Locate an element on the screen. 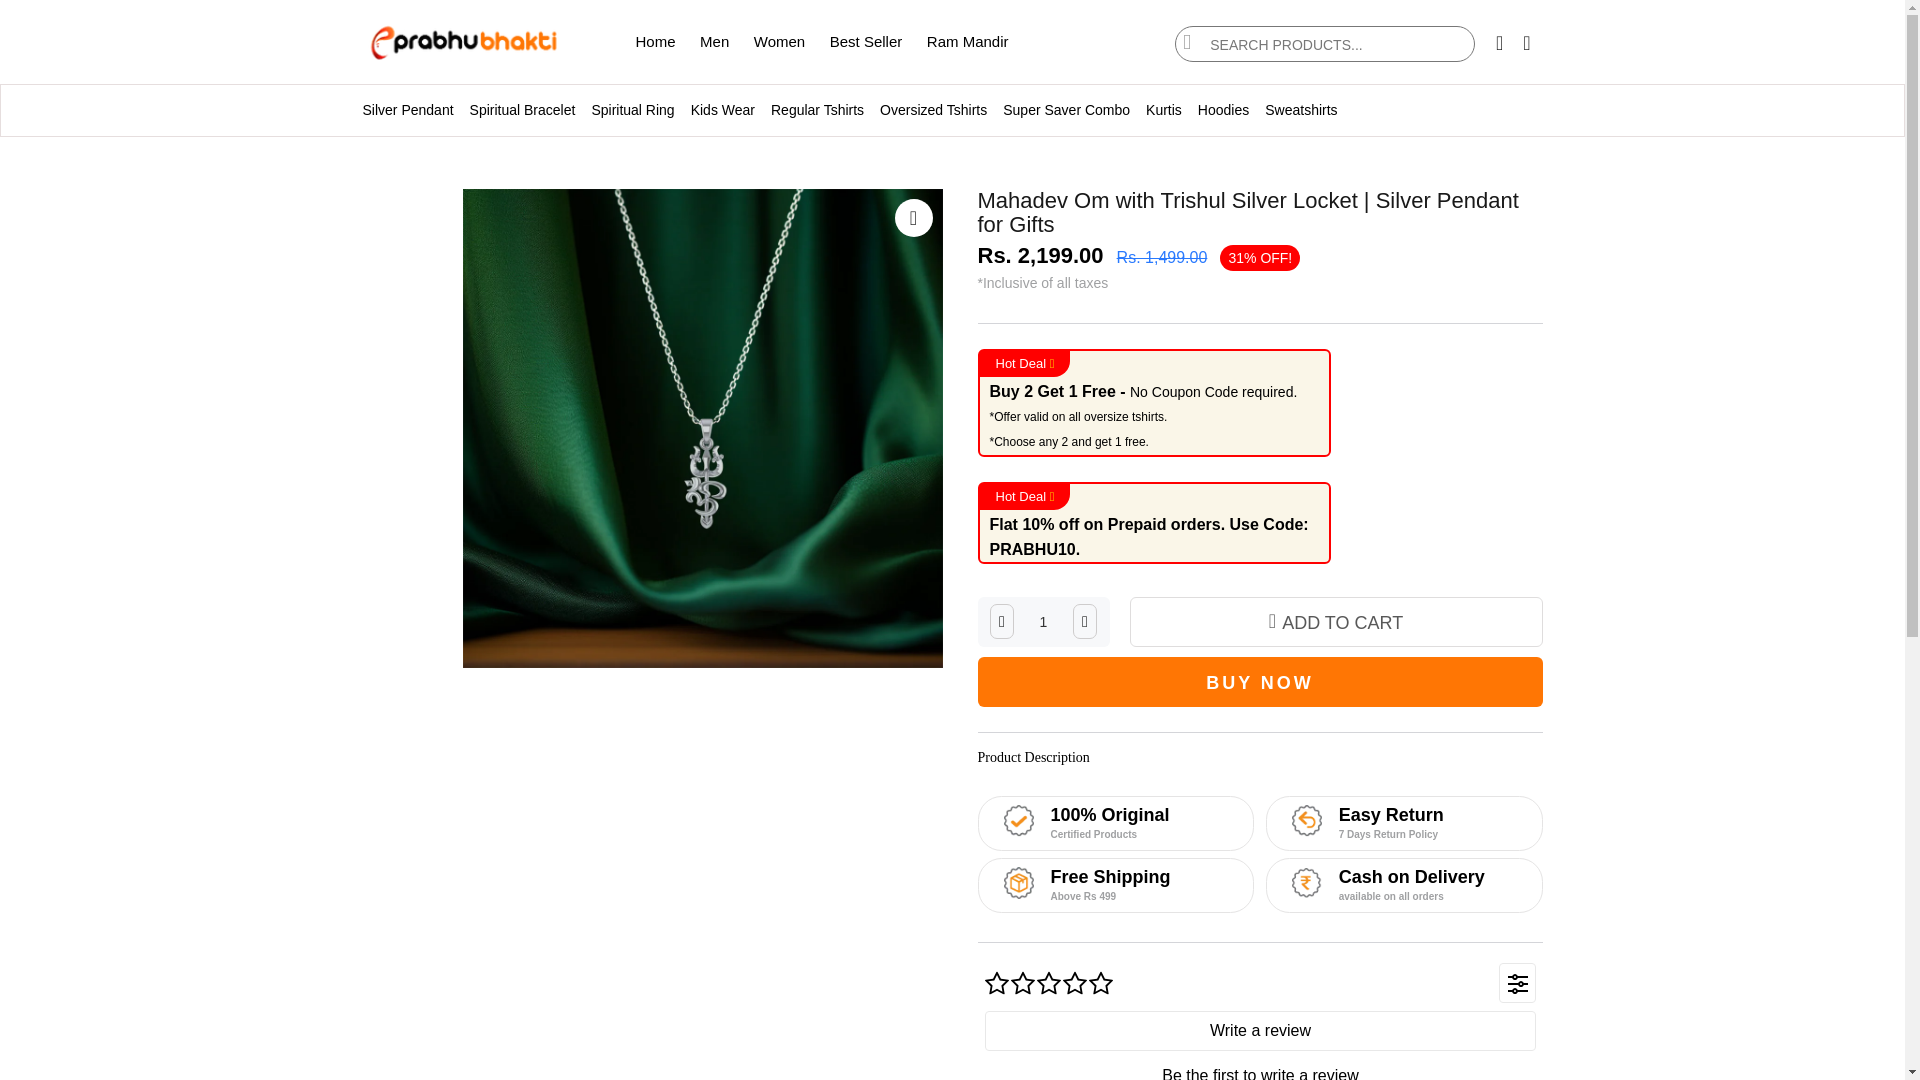 The width and height of the screenshot is (1920, 1080). Ram Mandir is located at coordinates (968, 41).